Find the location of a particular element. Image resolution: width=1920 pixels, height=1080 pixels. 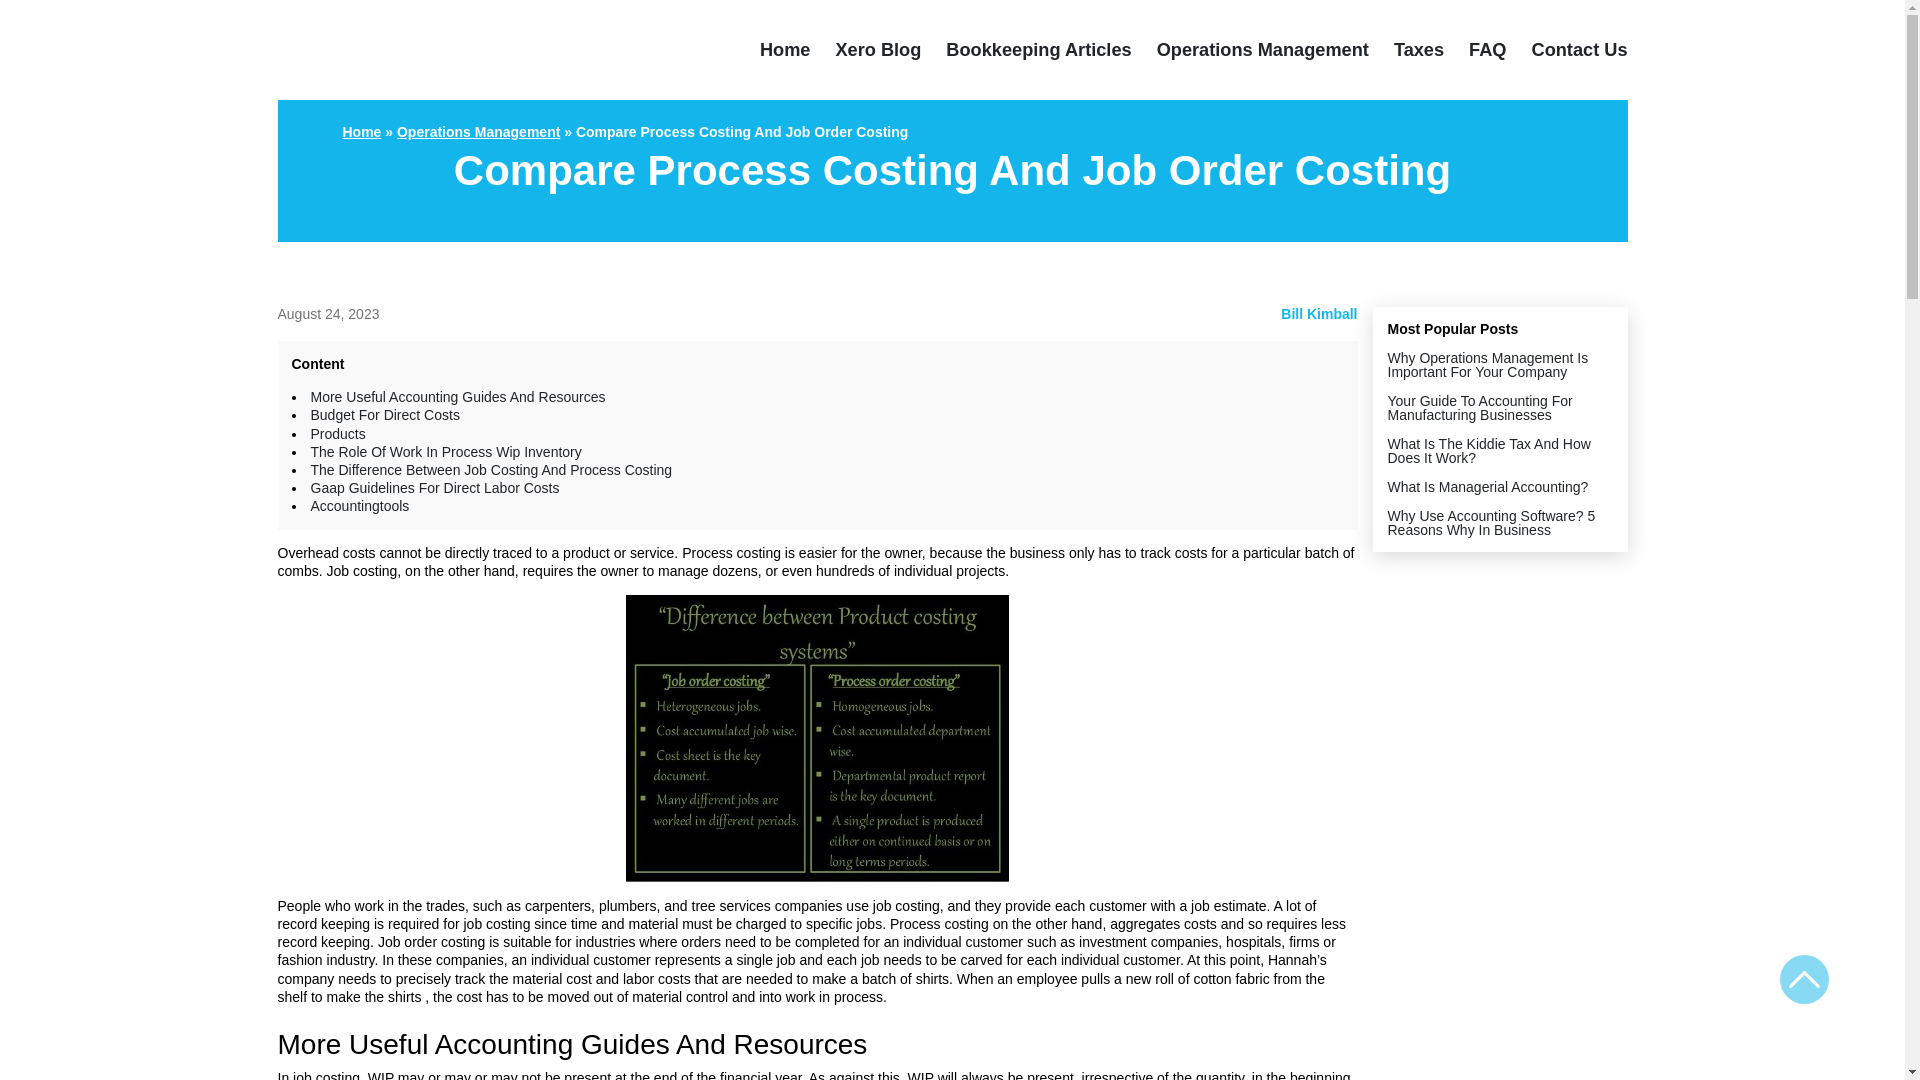

Budget For Direct Costs is located at coordinates (384, 415).